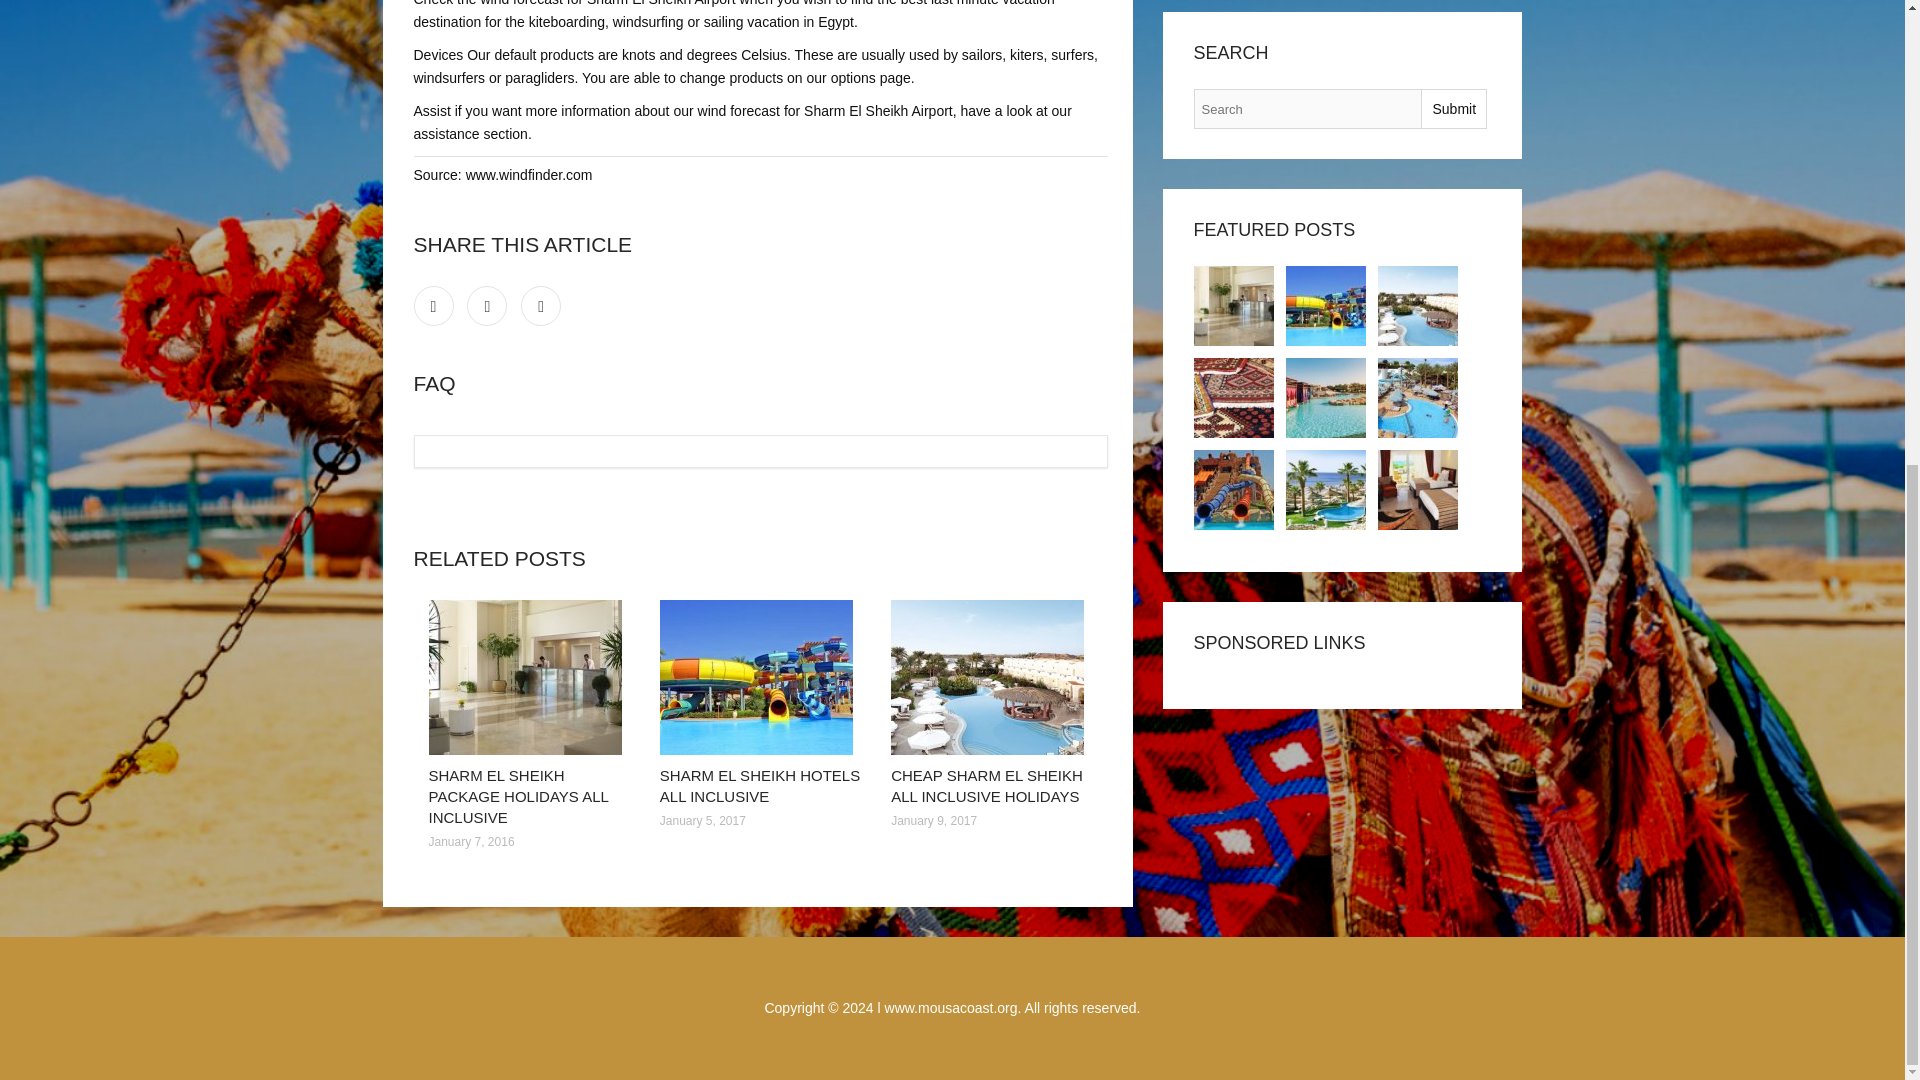 The width and height of the screenshot is (1920, 1080). Describe the element at coordinates (986, 785) in the screenshot. I see `CHEAP SHARM EL SHEIKH ALL INCLUSIVE HOLIDAYS` at that location.